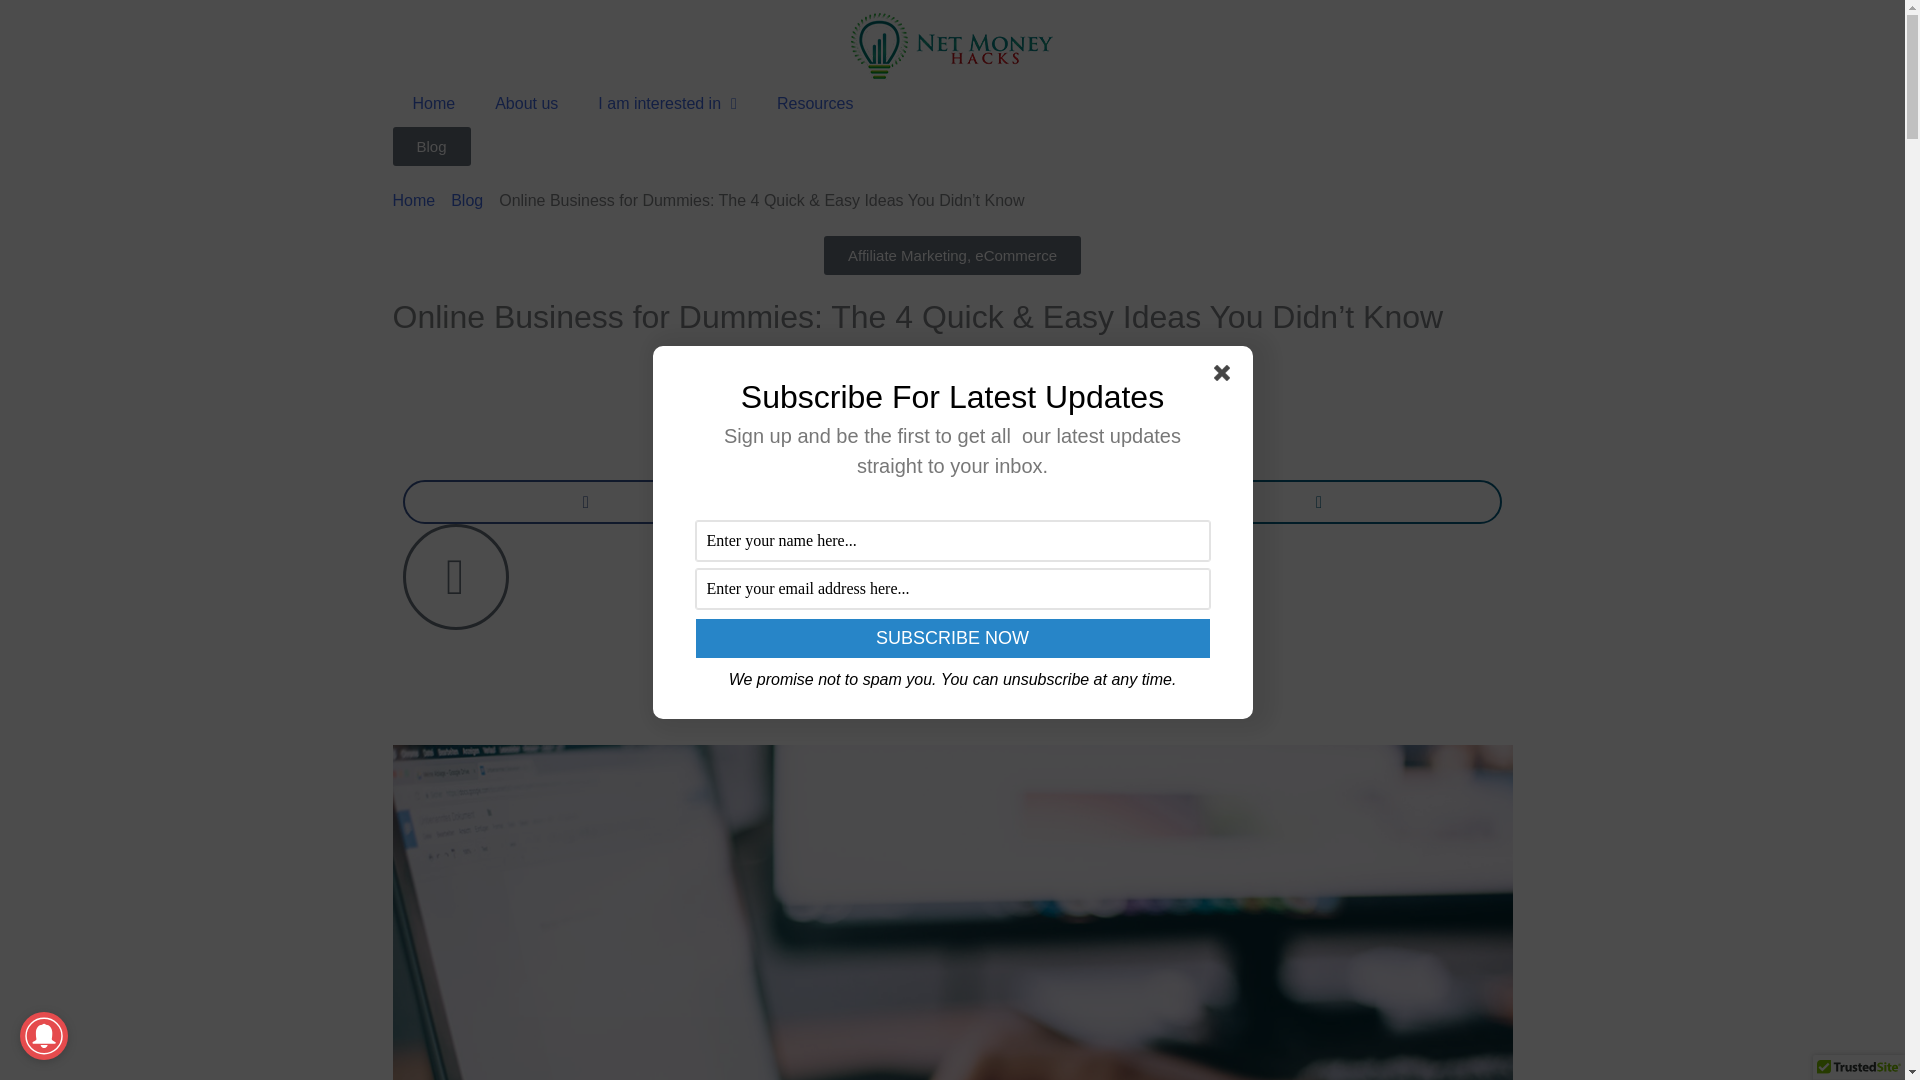 The width and height of the screenshot is (1920, 1080). Describe the element at coordinates (666, 104) in the screenshot. I see `I am interested in` at that location.